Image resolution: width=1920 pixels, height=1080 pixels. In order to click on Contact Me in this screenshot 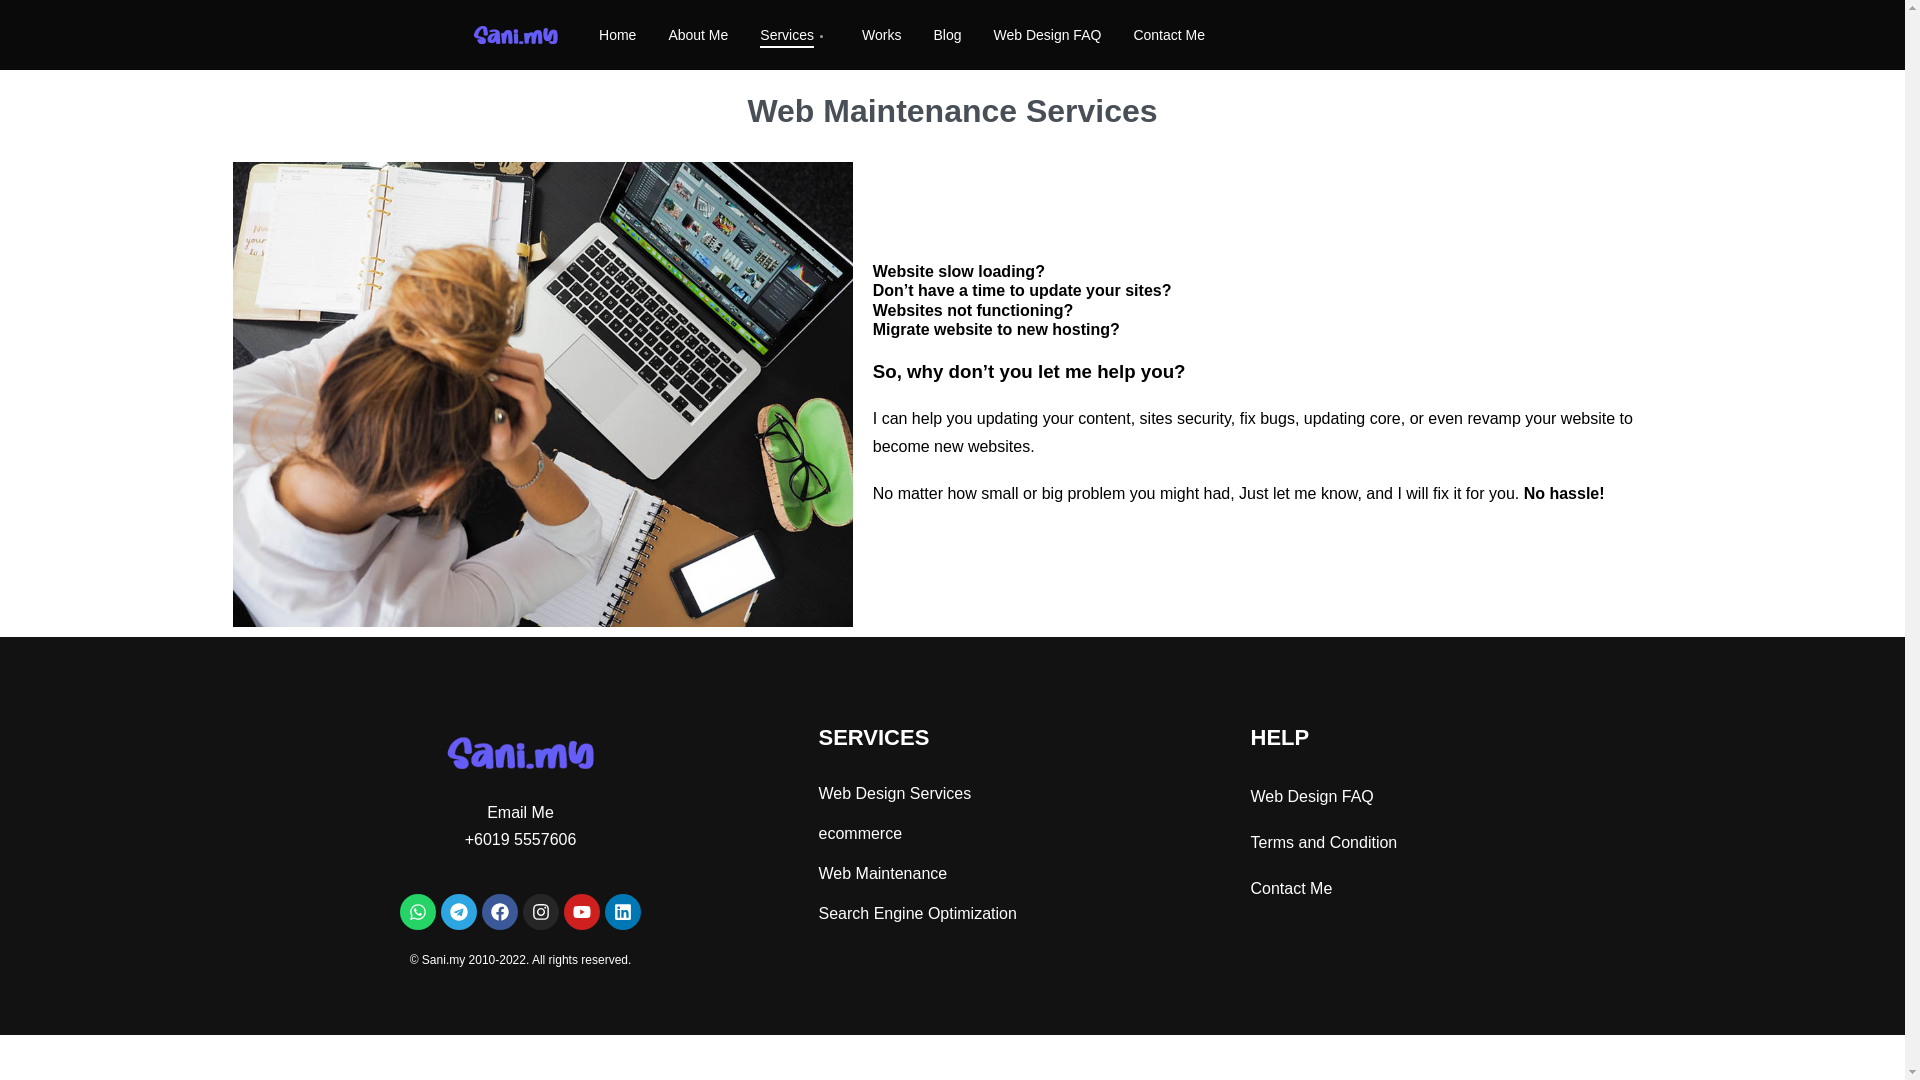, I will do `click(1168, 35)`.